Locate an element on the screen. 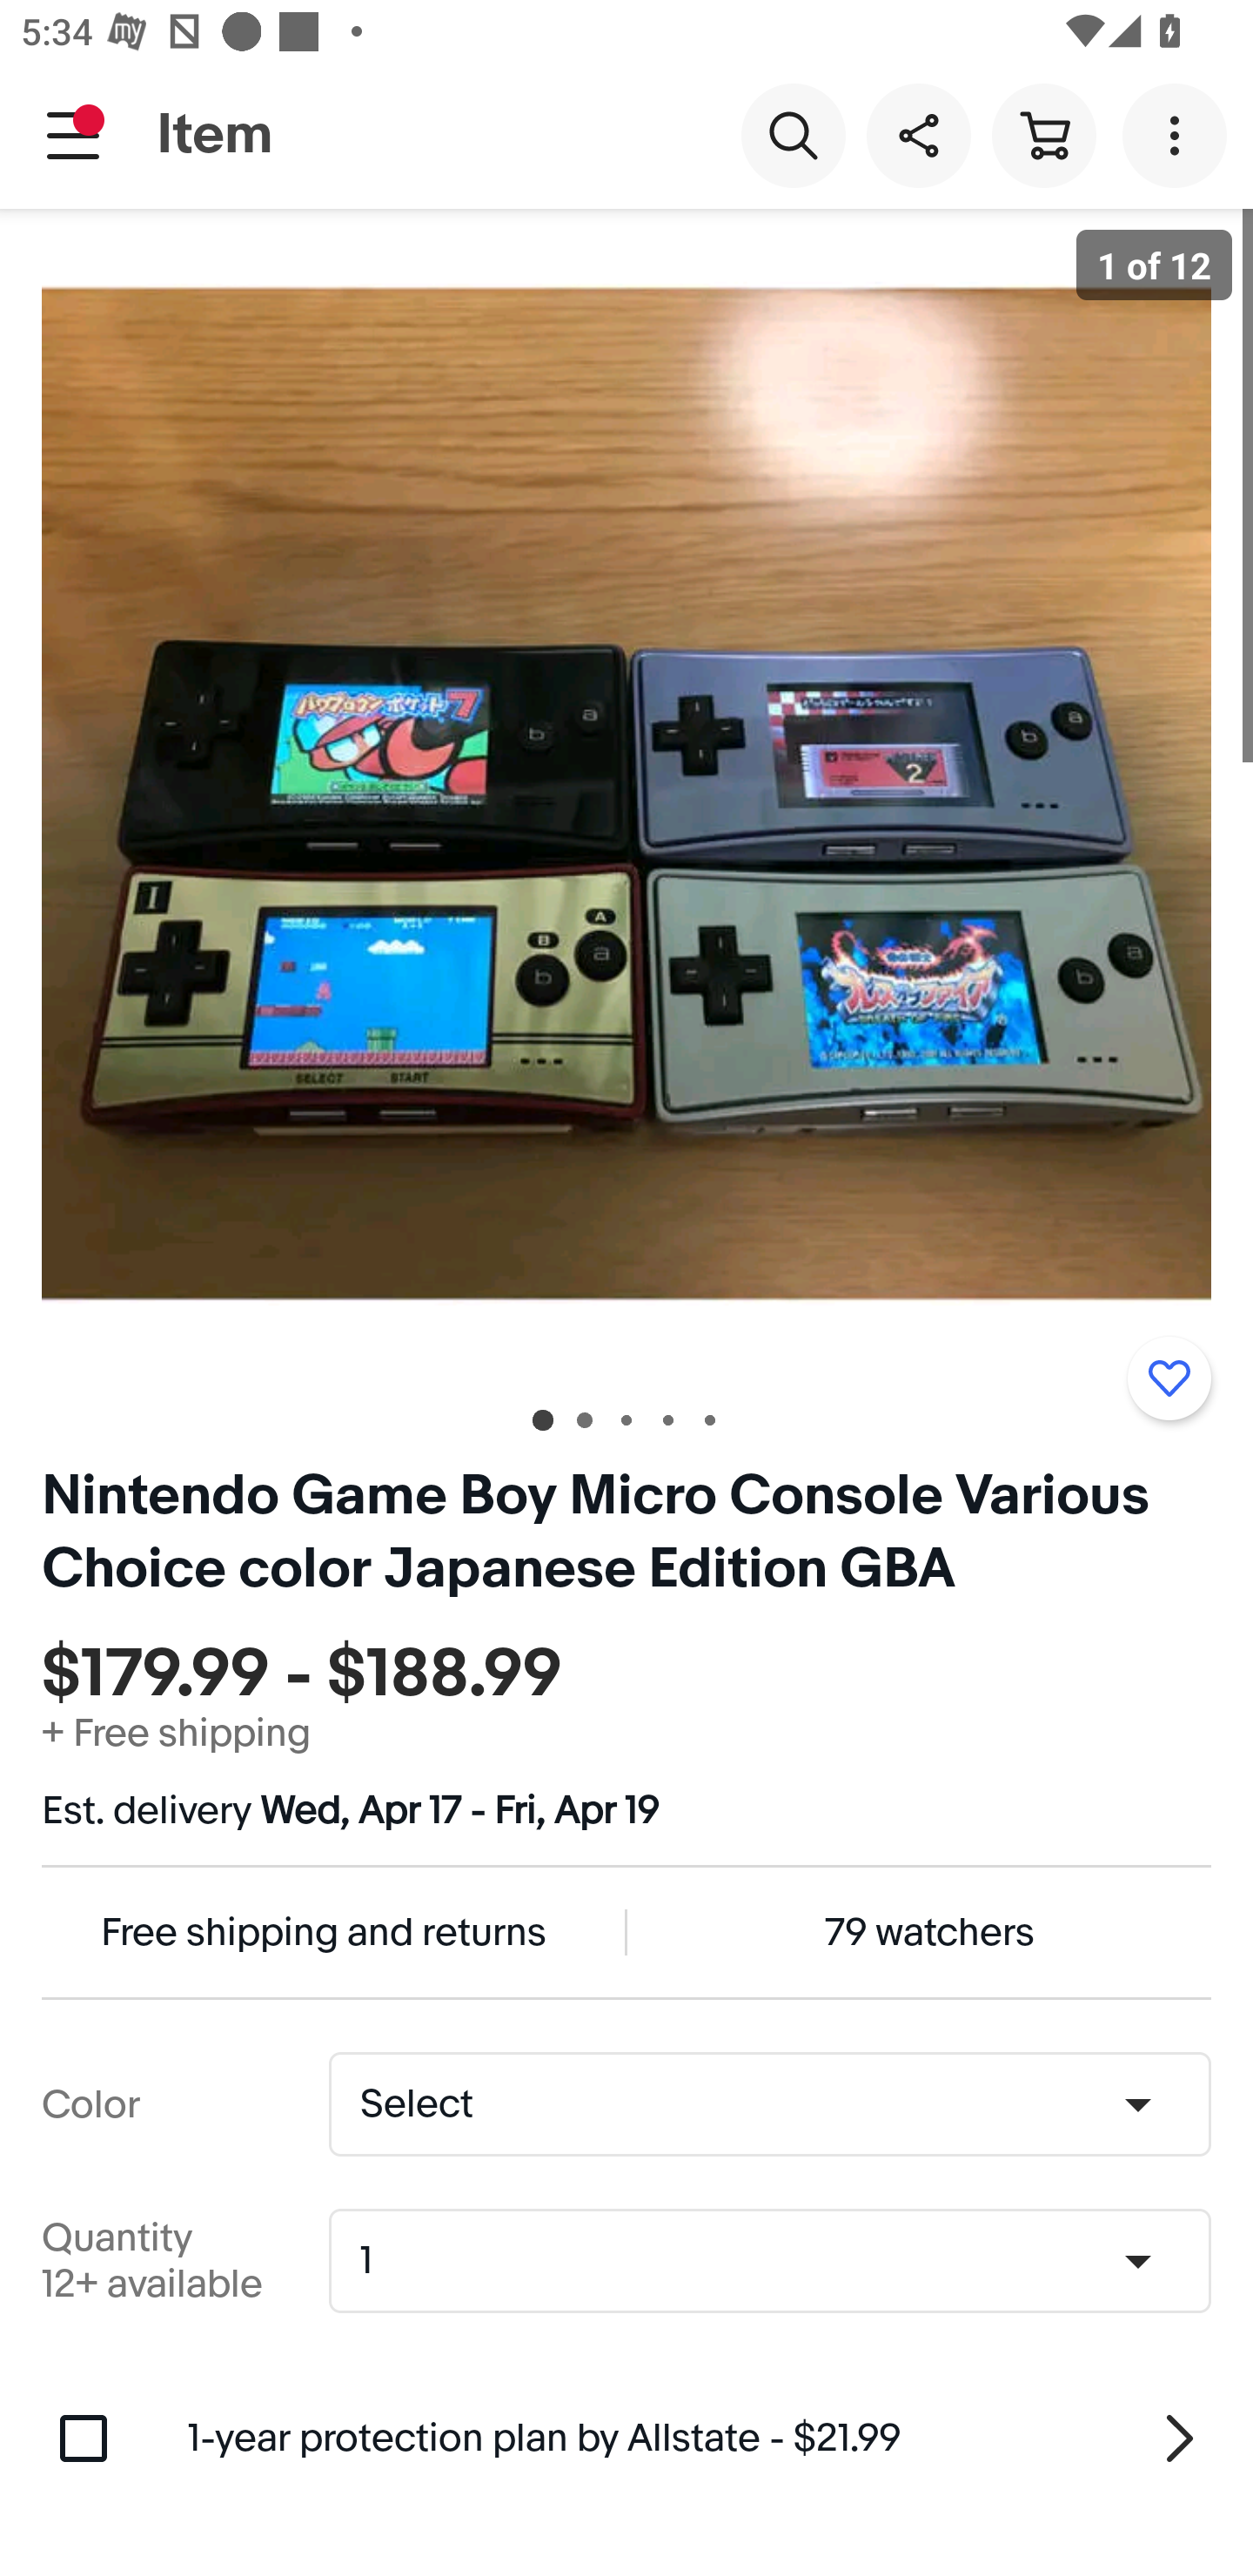 The image size is (1253, 2576). Color,No selection Select is located at coordinates (769, 2104).